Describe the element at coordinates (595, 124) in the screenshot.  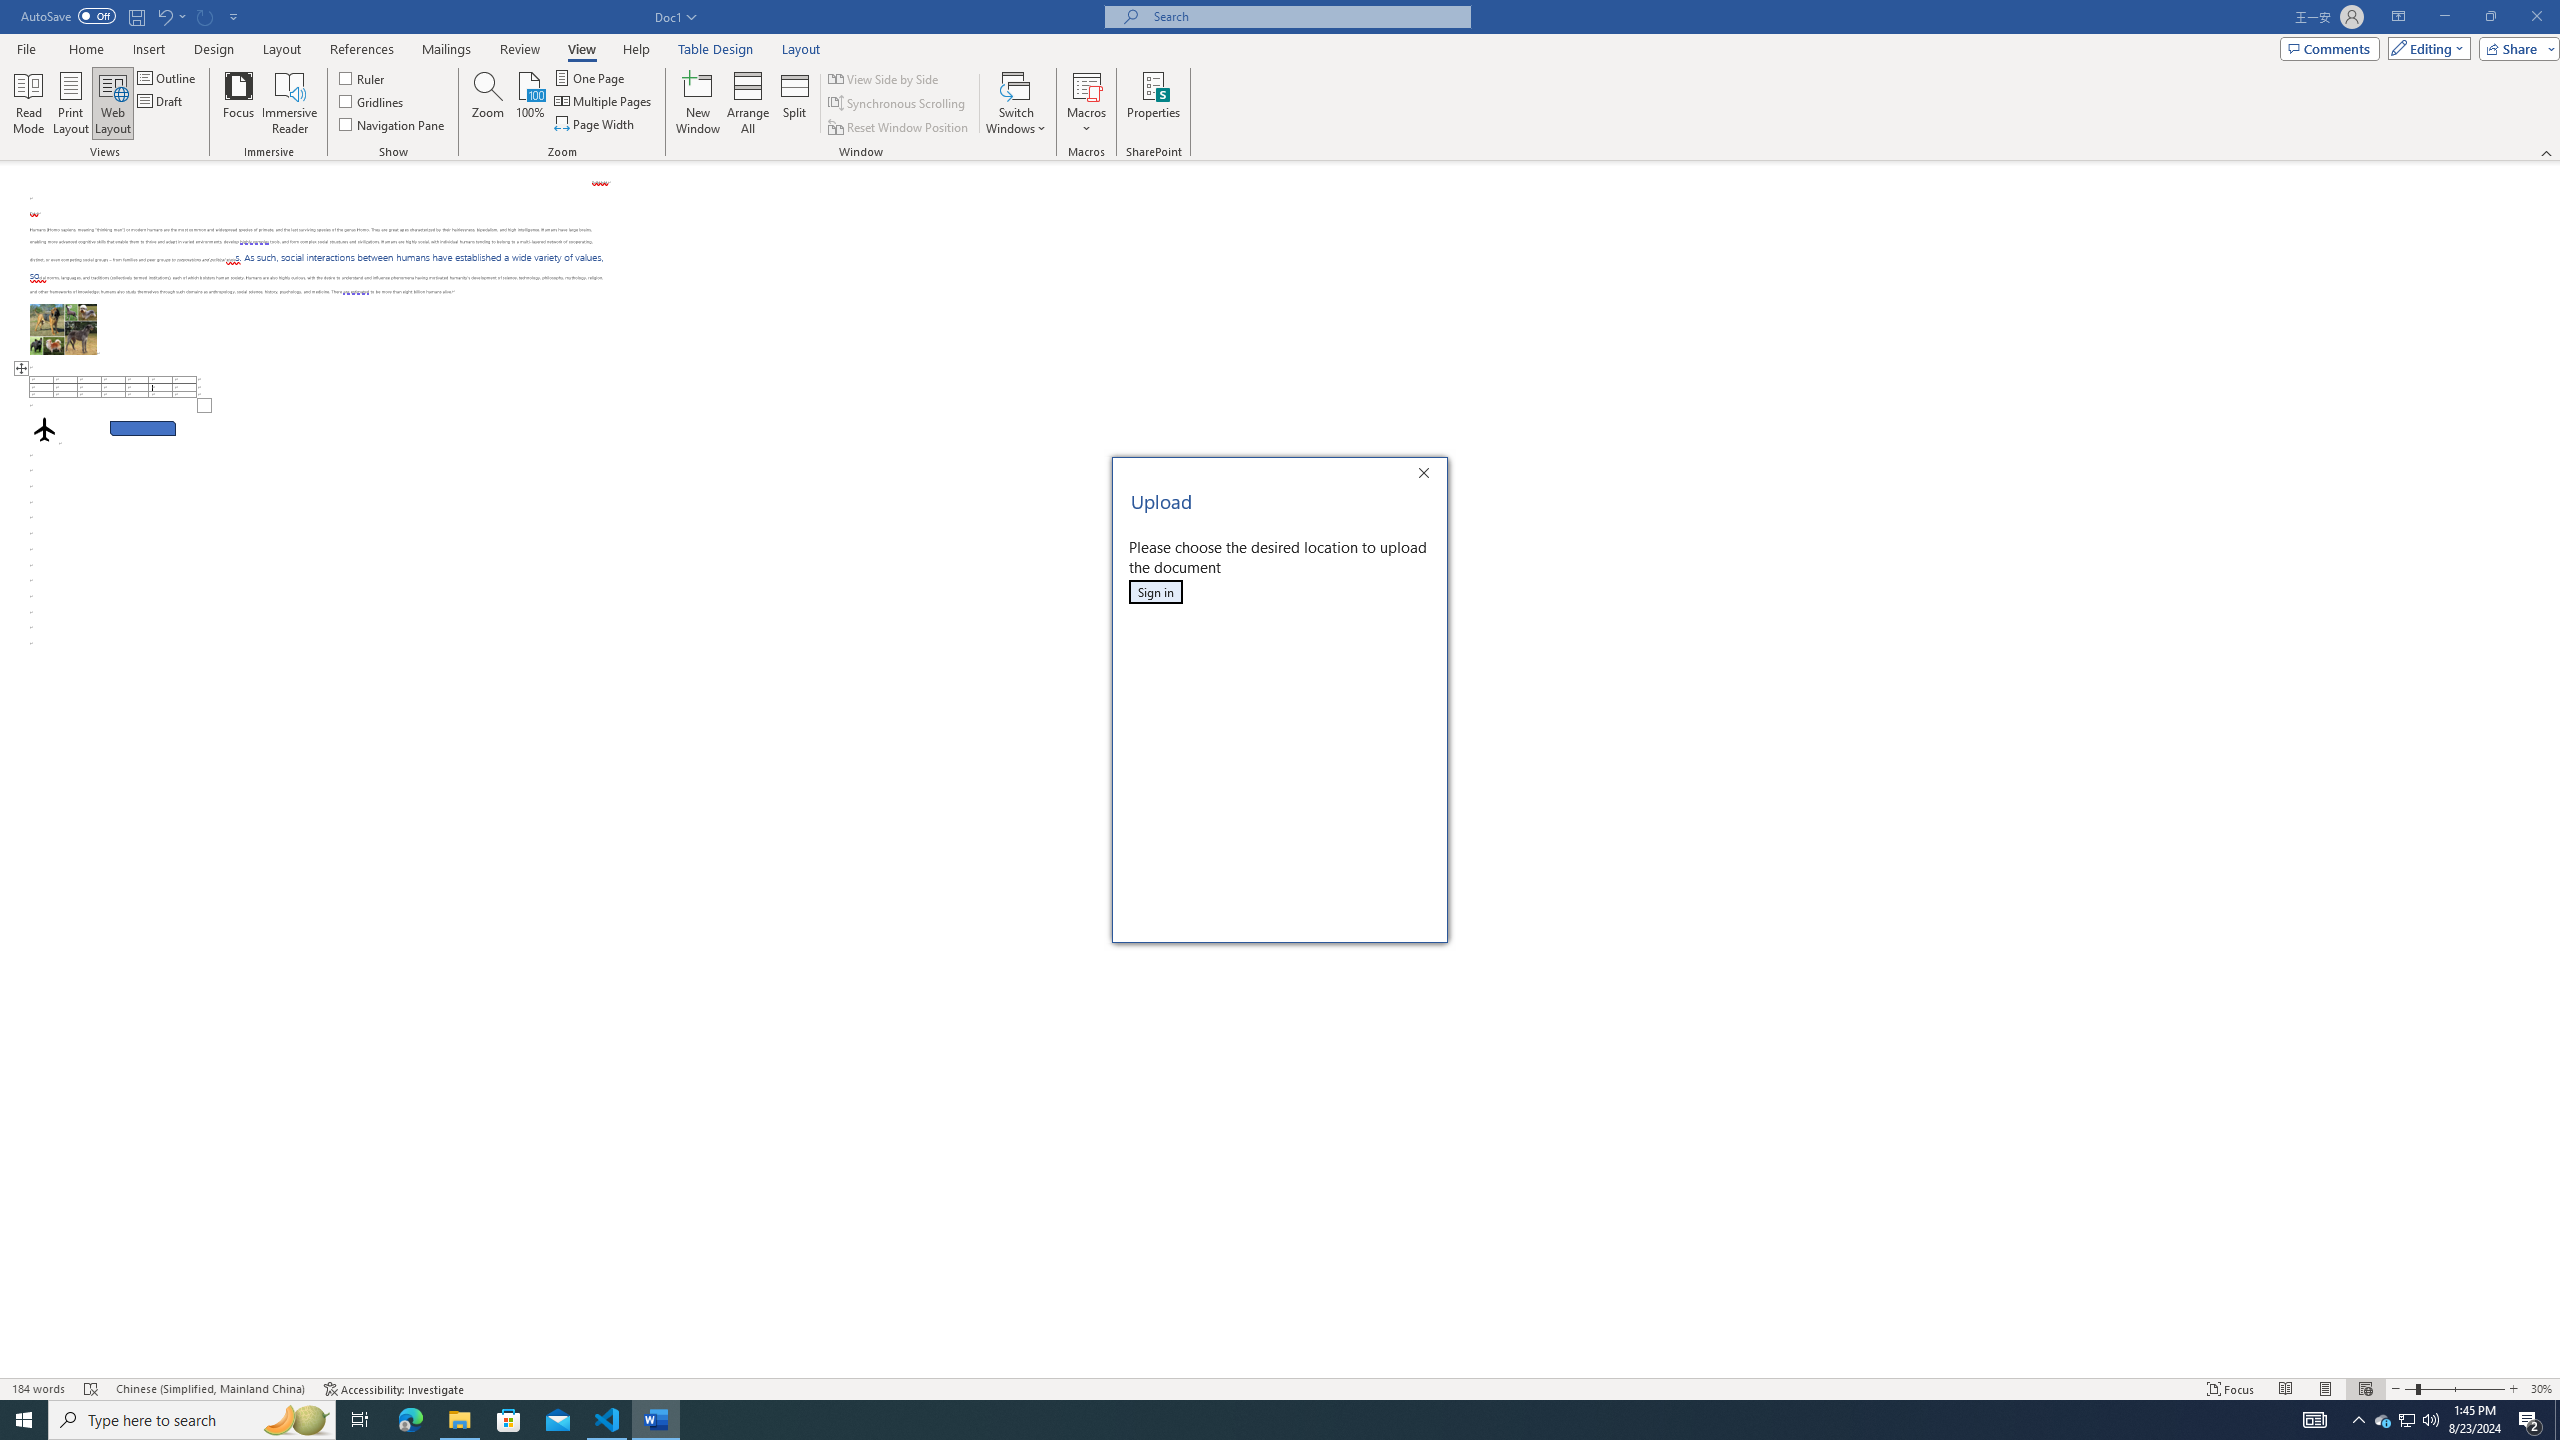
I see `Page Width` at that location.